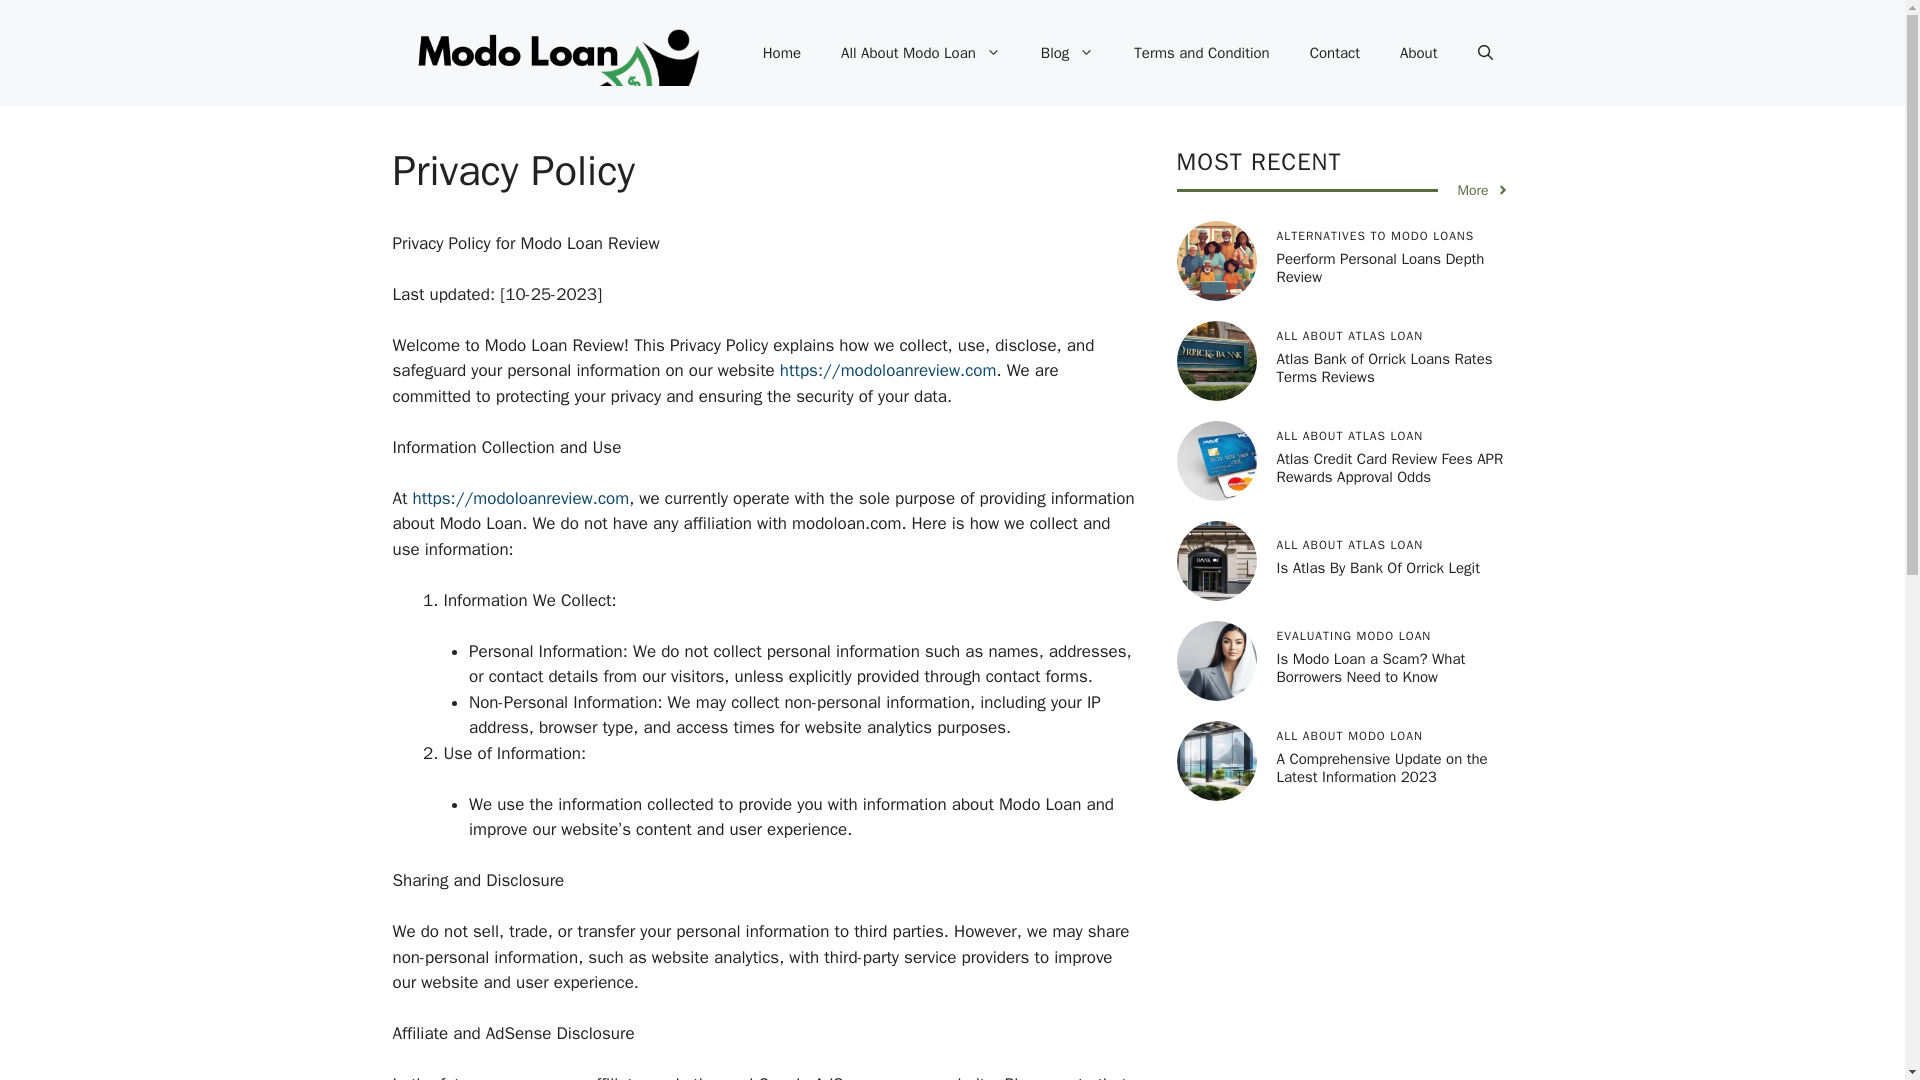  I want to click on Peerform Personal Loans Depth Review, so click(1380, 268).